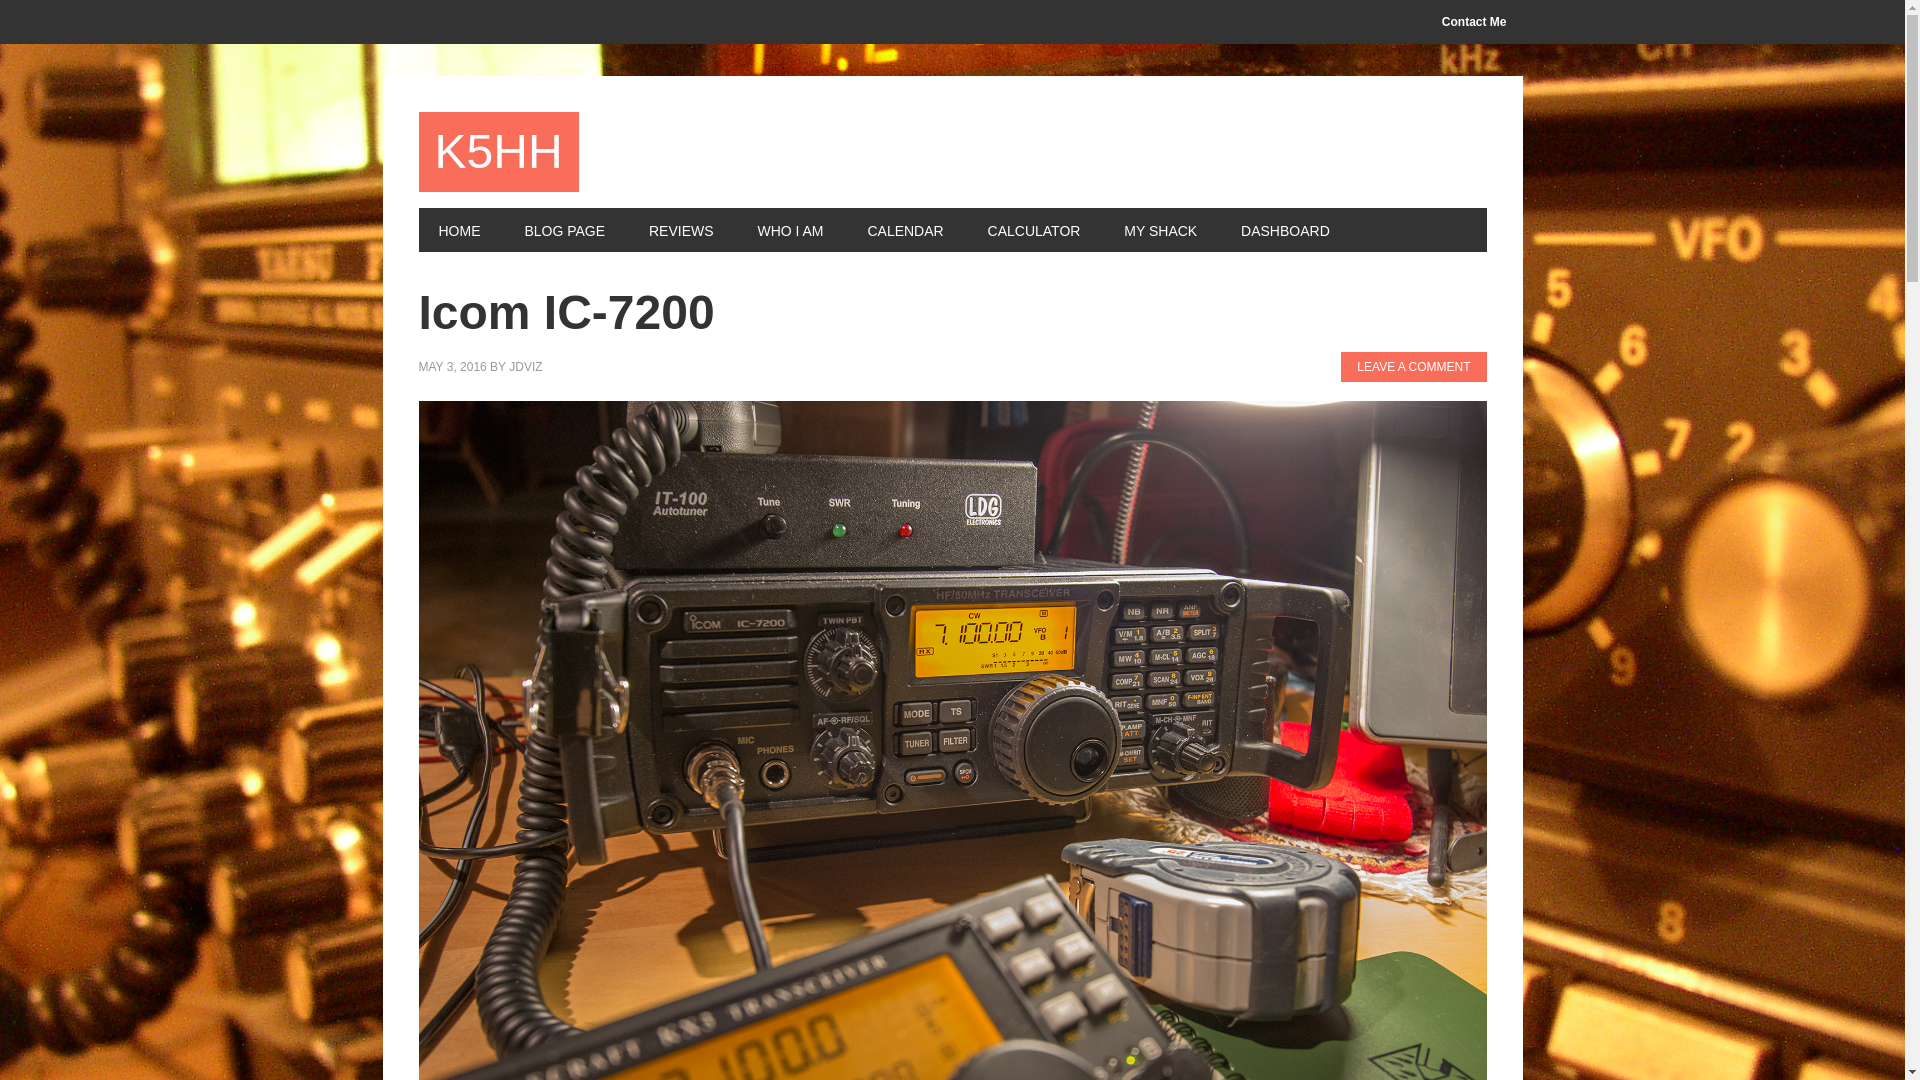  Describe the element at coordinates (524, 366) in the screenshot. I see `JDVIZ` at that location.